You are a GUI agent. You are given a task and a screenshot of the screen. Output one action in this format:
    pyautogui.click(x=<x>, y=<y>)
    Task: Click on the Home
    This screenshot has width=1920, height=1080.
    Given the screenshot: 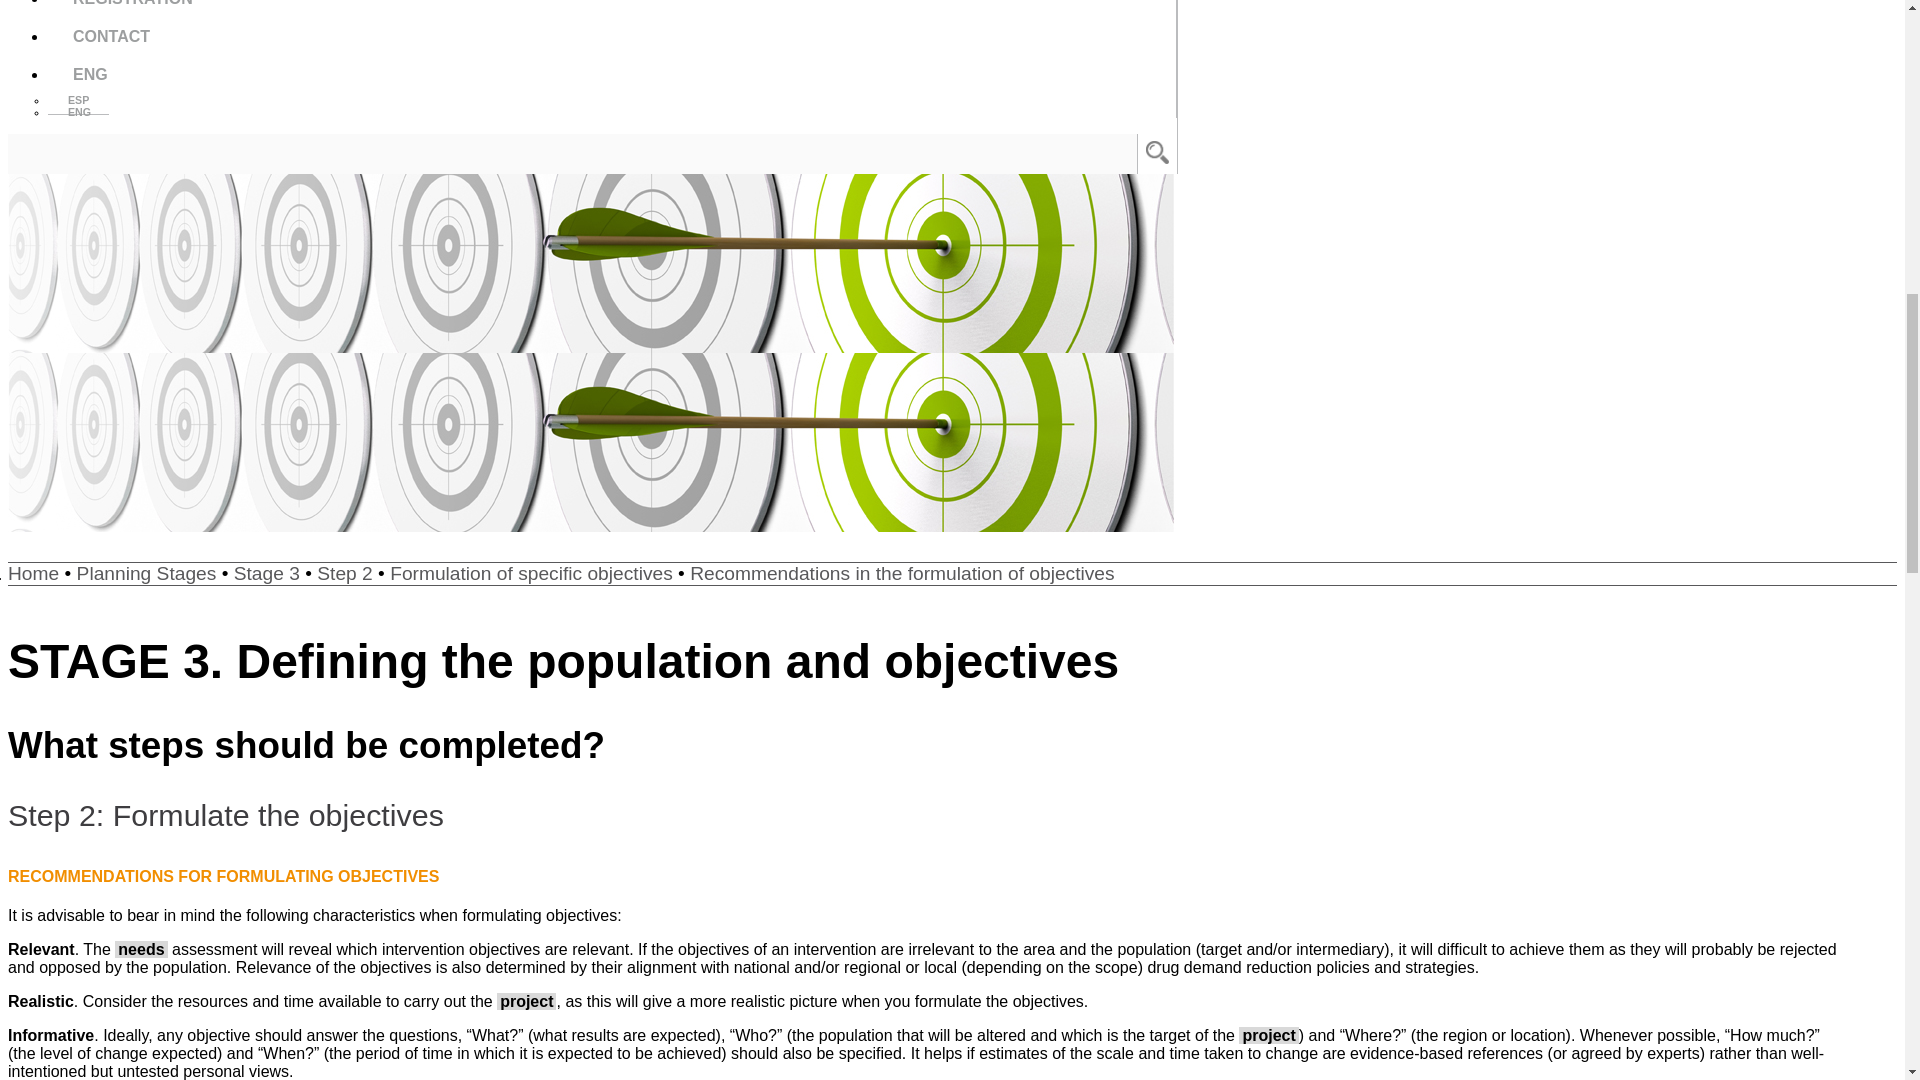 What is the action you would take?
    pyautogui.click(x=33, y=573)
    